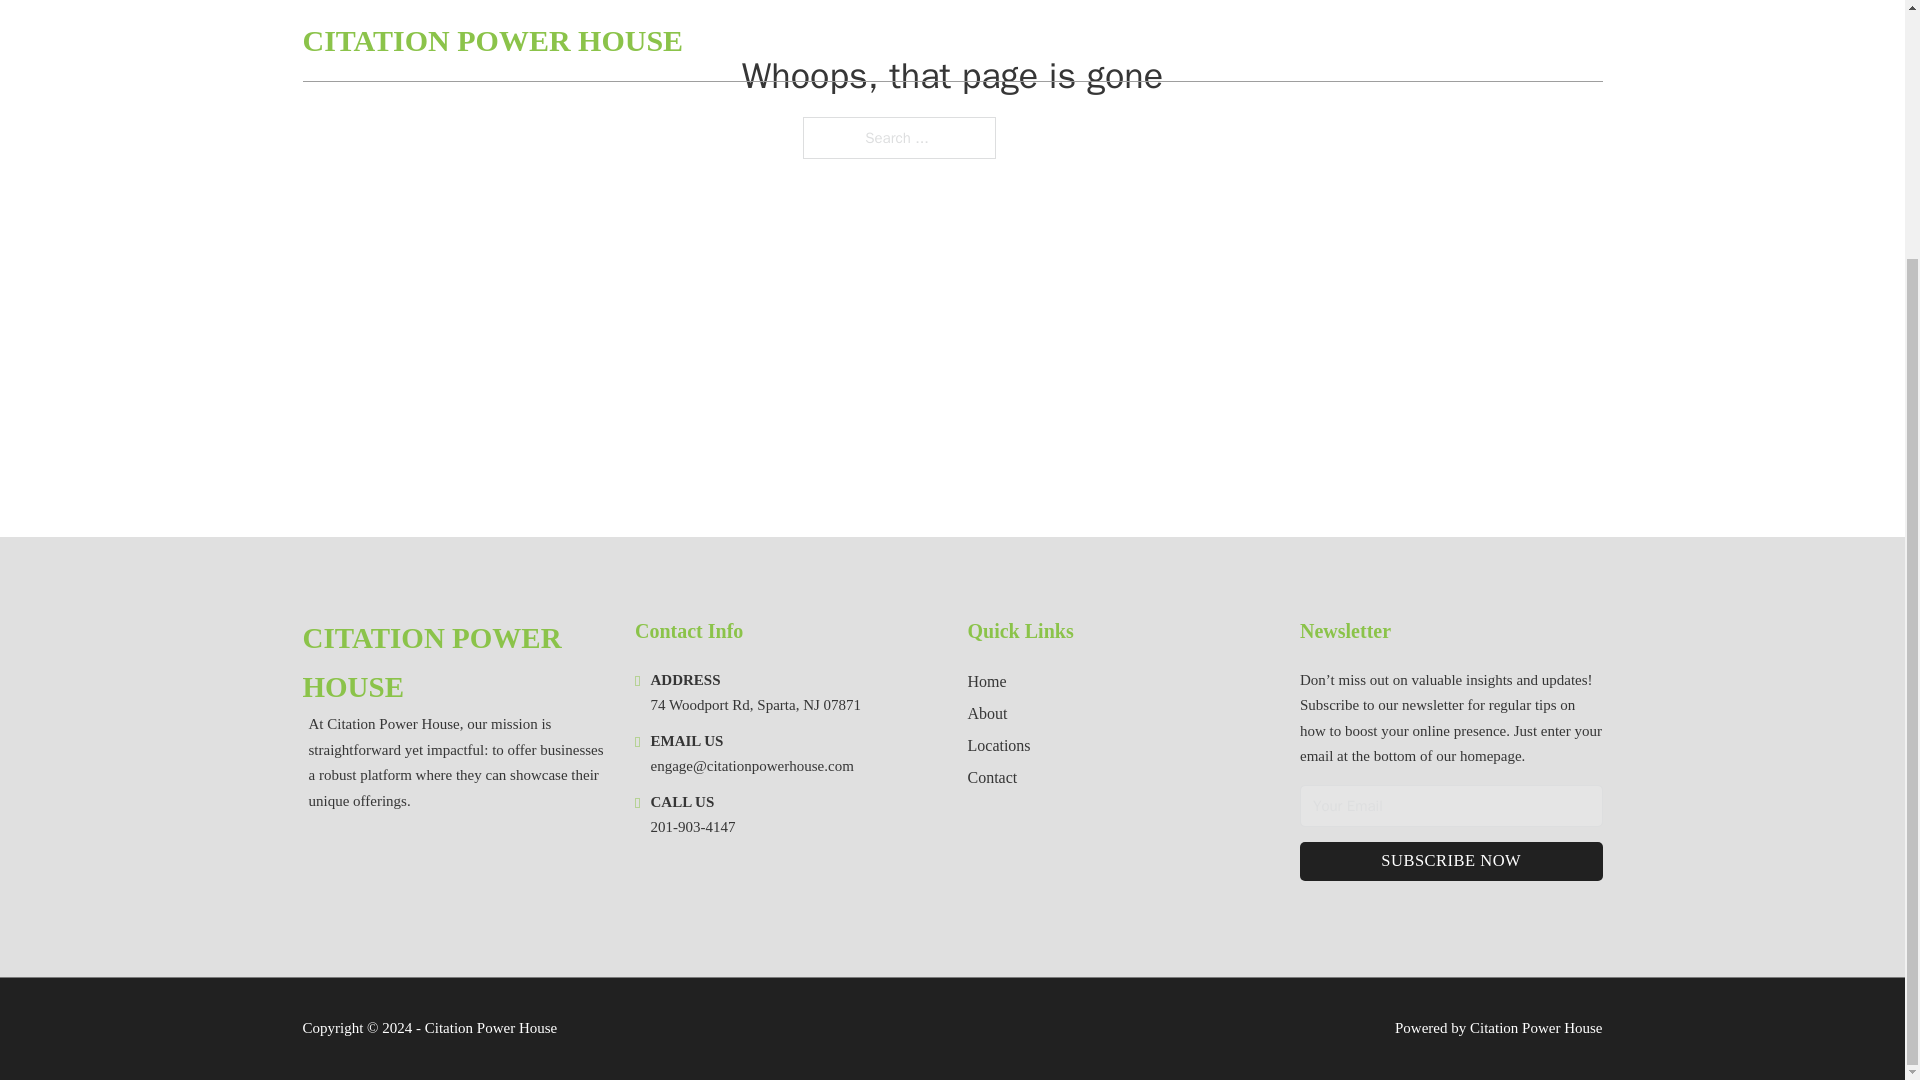 The height and width of the screenshot is (1080, 1920). What do you see at coordinates (452, 663) in the screenshot?
I see `CITATION POWER HOUSE` at bounding box center [452, 663].